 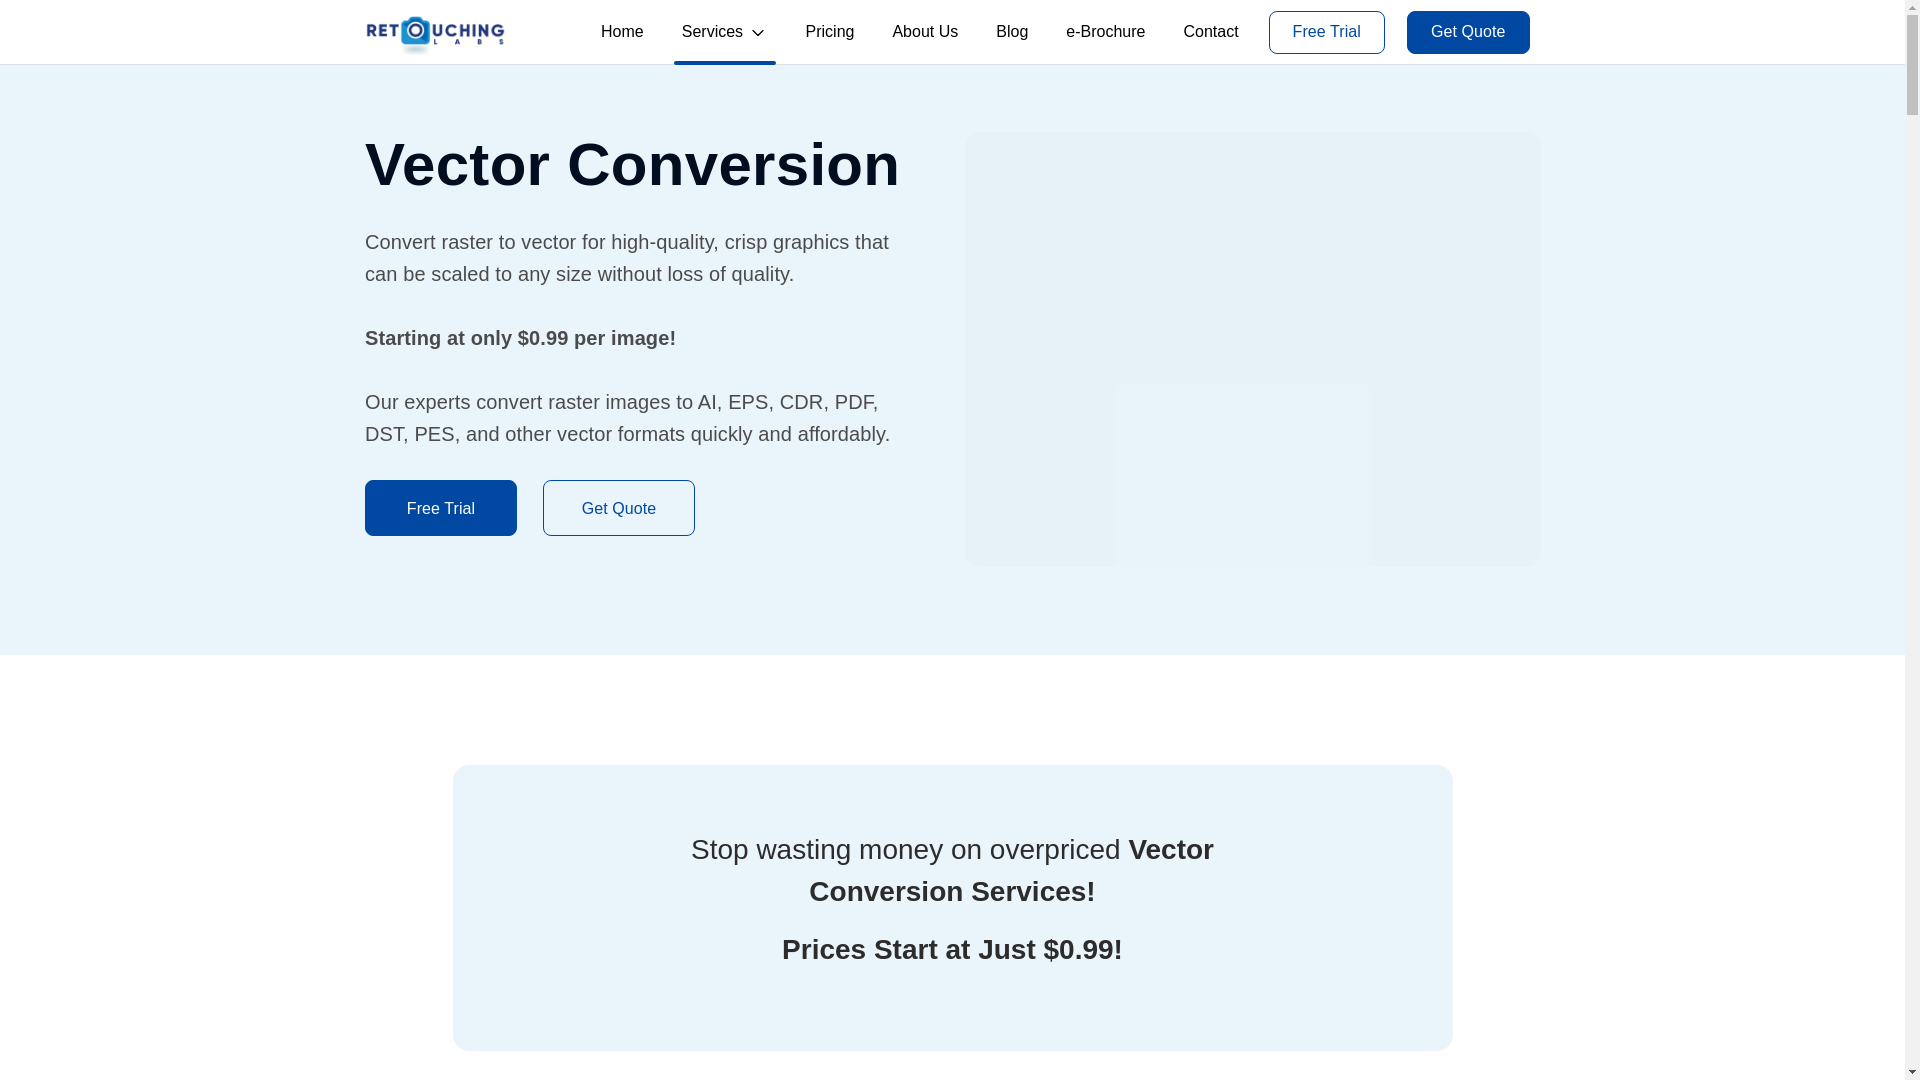 What do you see at coordinates (622, 32) in the screenshot?
I see `Home` at bounding box center [622, 32].